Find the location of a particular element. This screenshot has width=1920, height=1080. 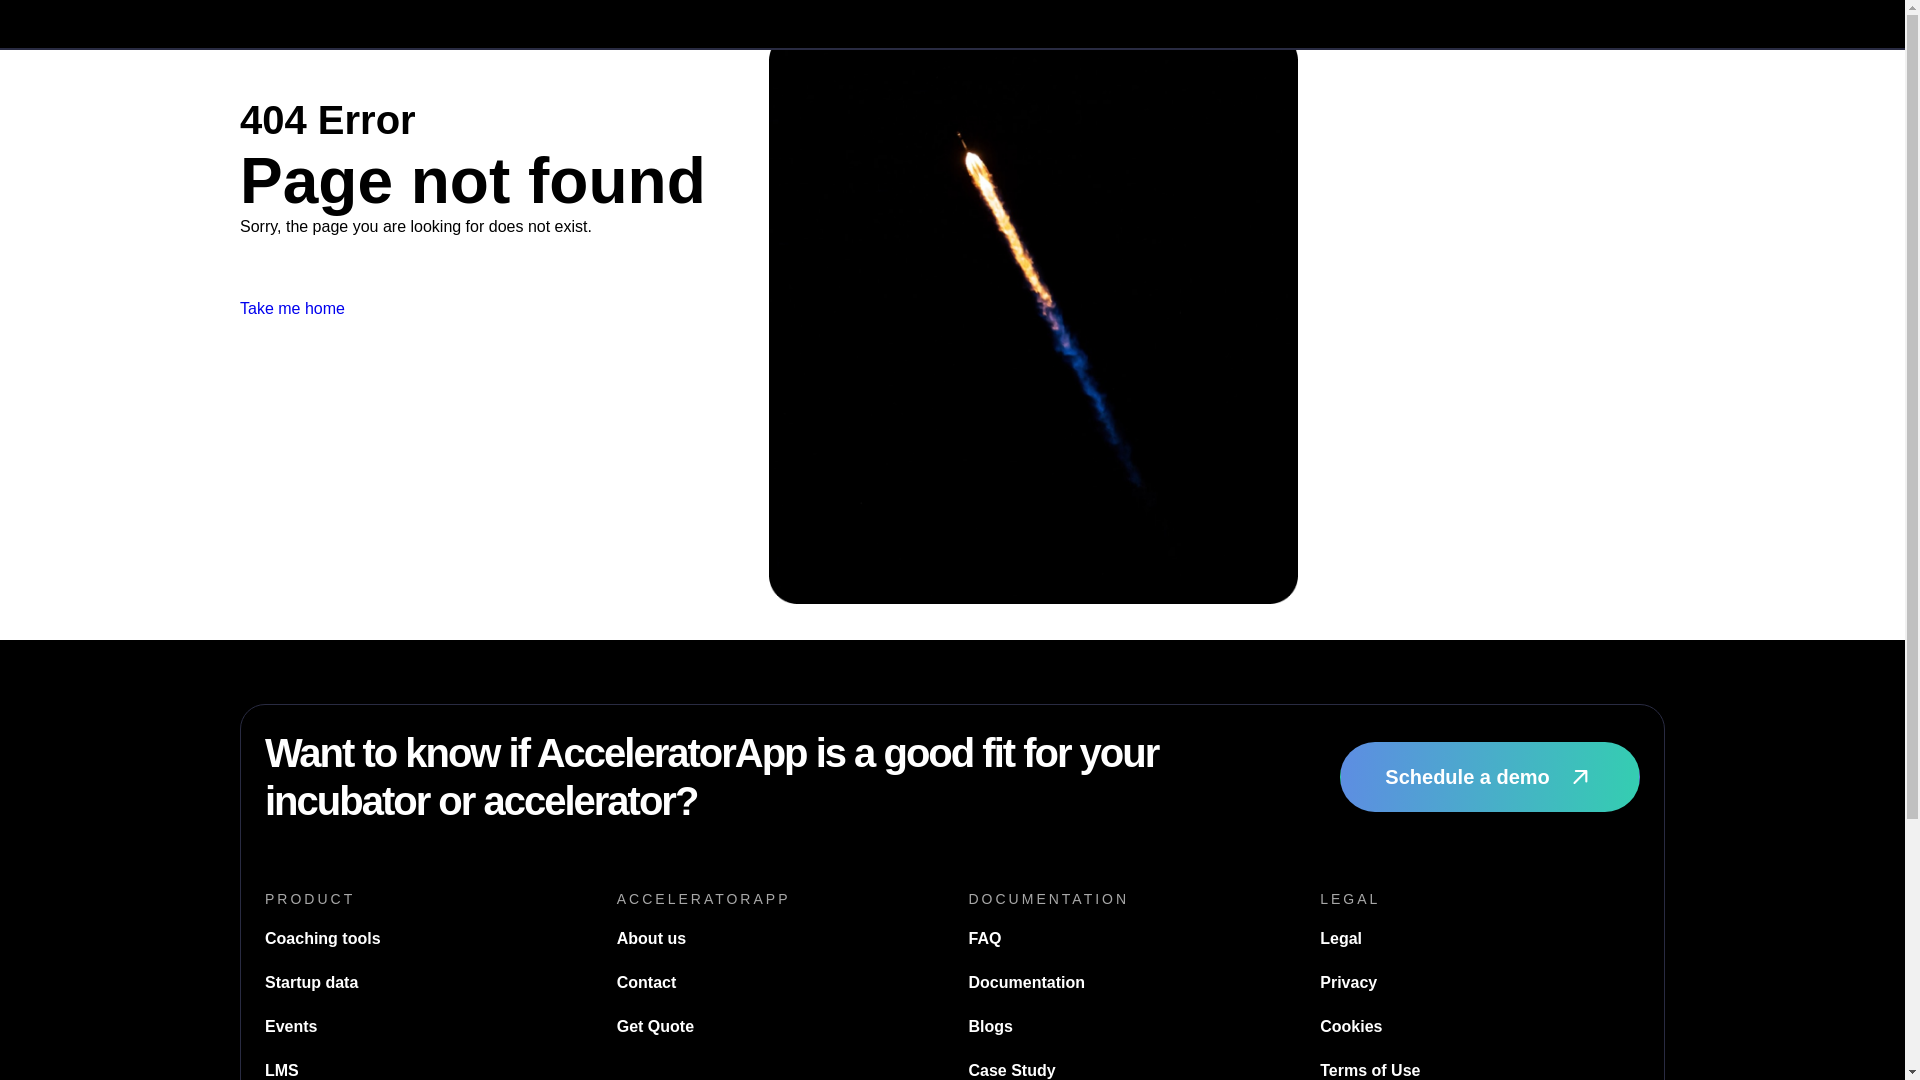

LMS is located at coordinates (282, 1070).